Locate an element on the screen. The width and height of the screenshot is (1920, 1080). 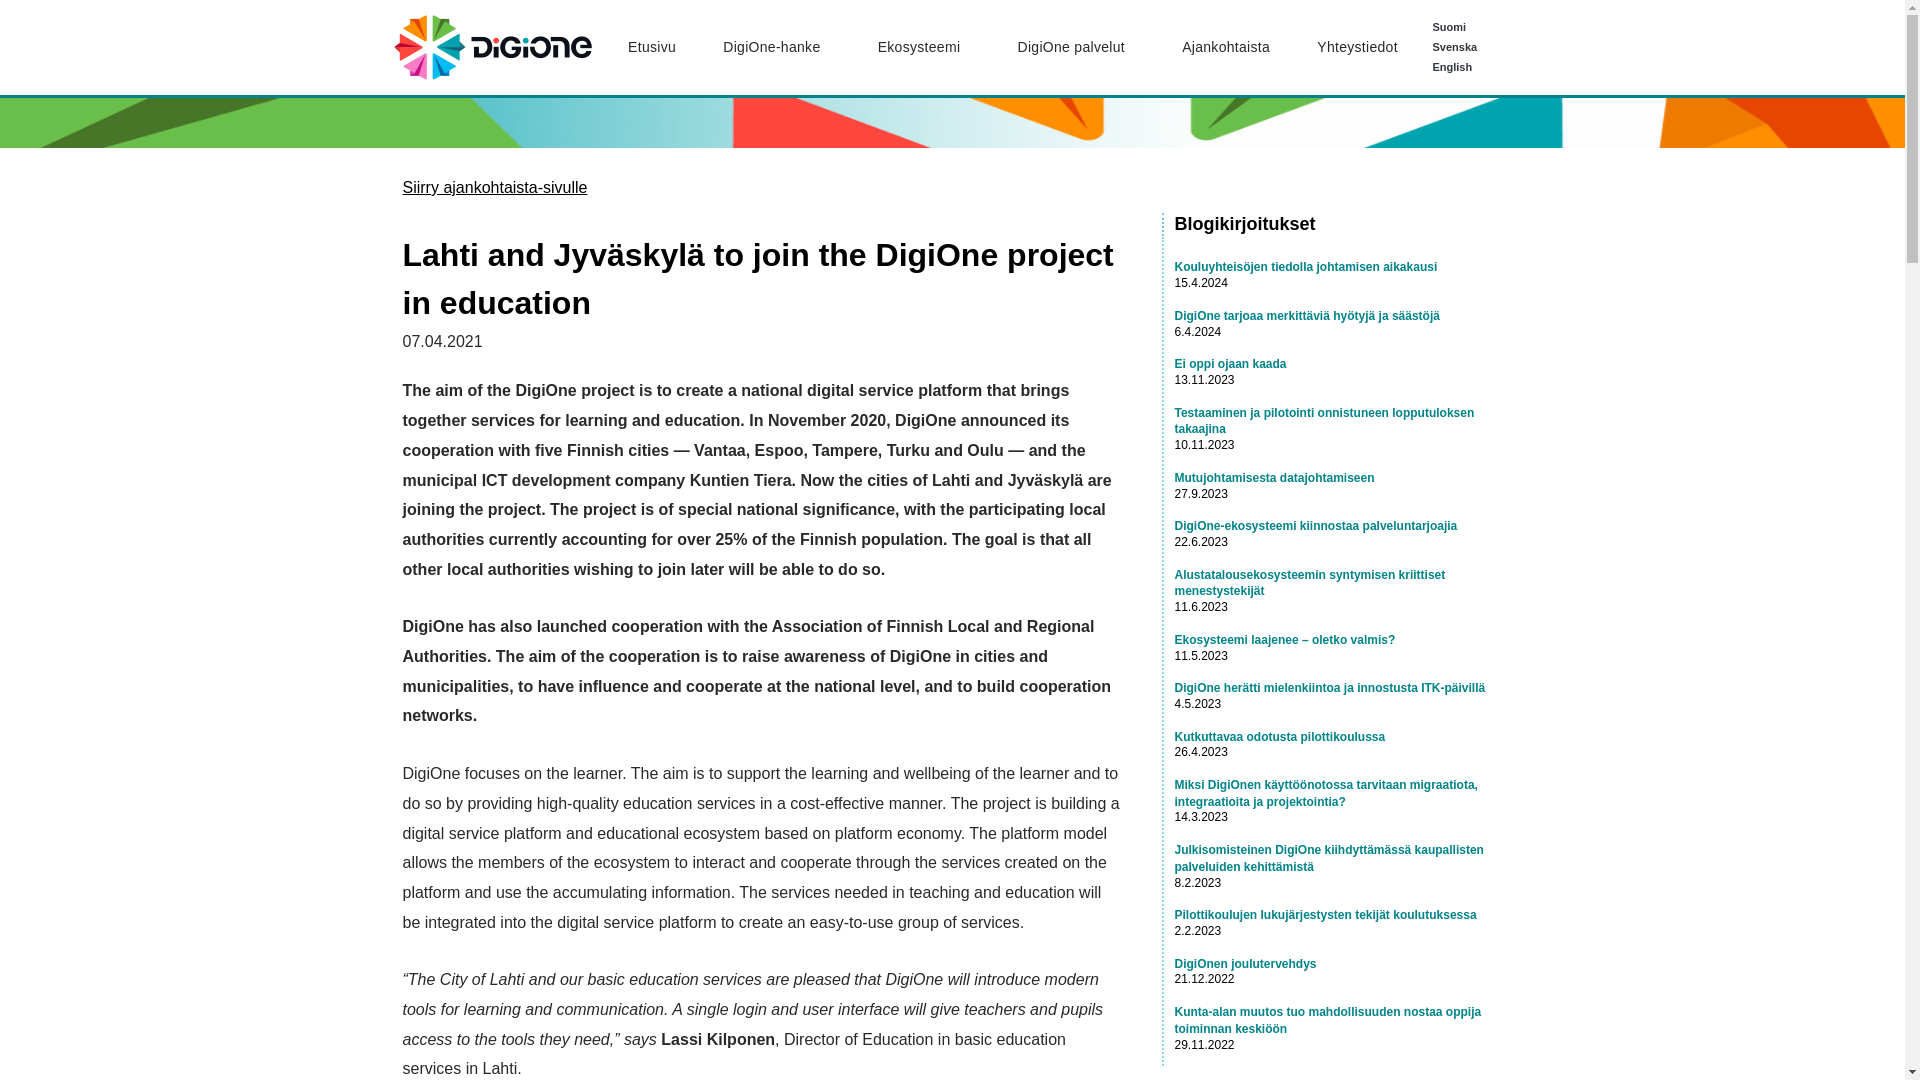
Ajankohtaista is located at coordinates (1226, 46).